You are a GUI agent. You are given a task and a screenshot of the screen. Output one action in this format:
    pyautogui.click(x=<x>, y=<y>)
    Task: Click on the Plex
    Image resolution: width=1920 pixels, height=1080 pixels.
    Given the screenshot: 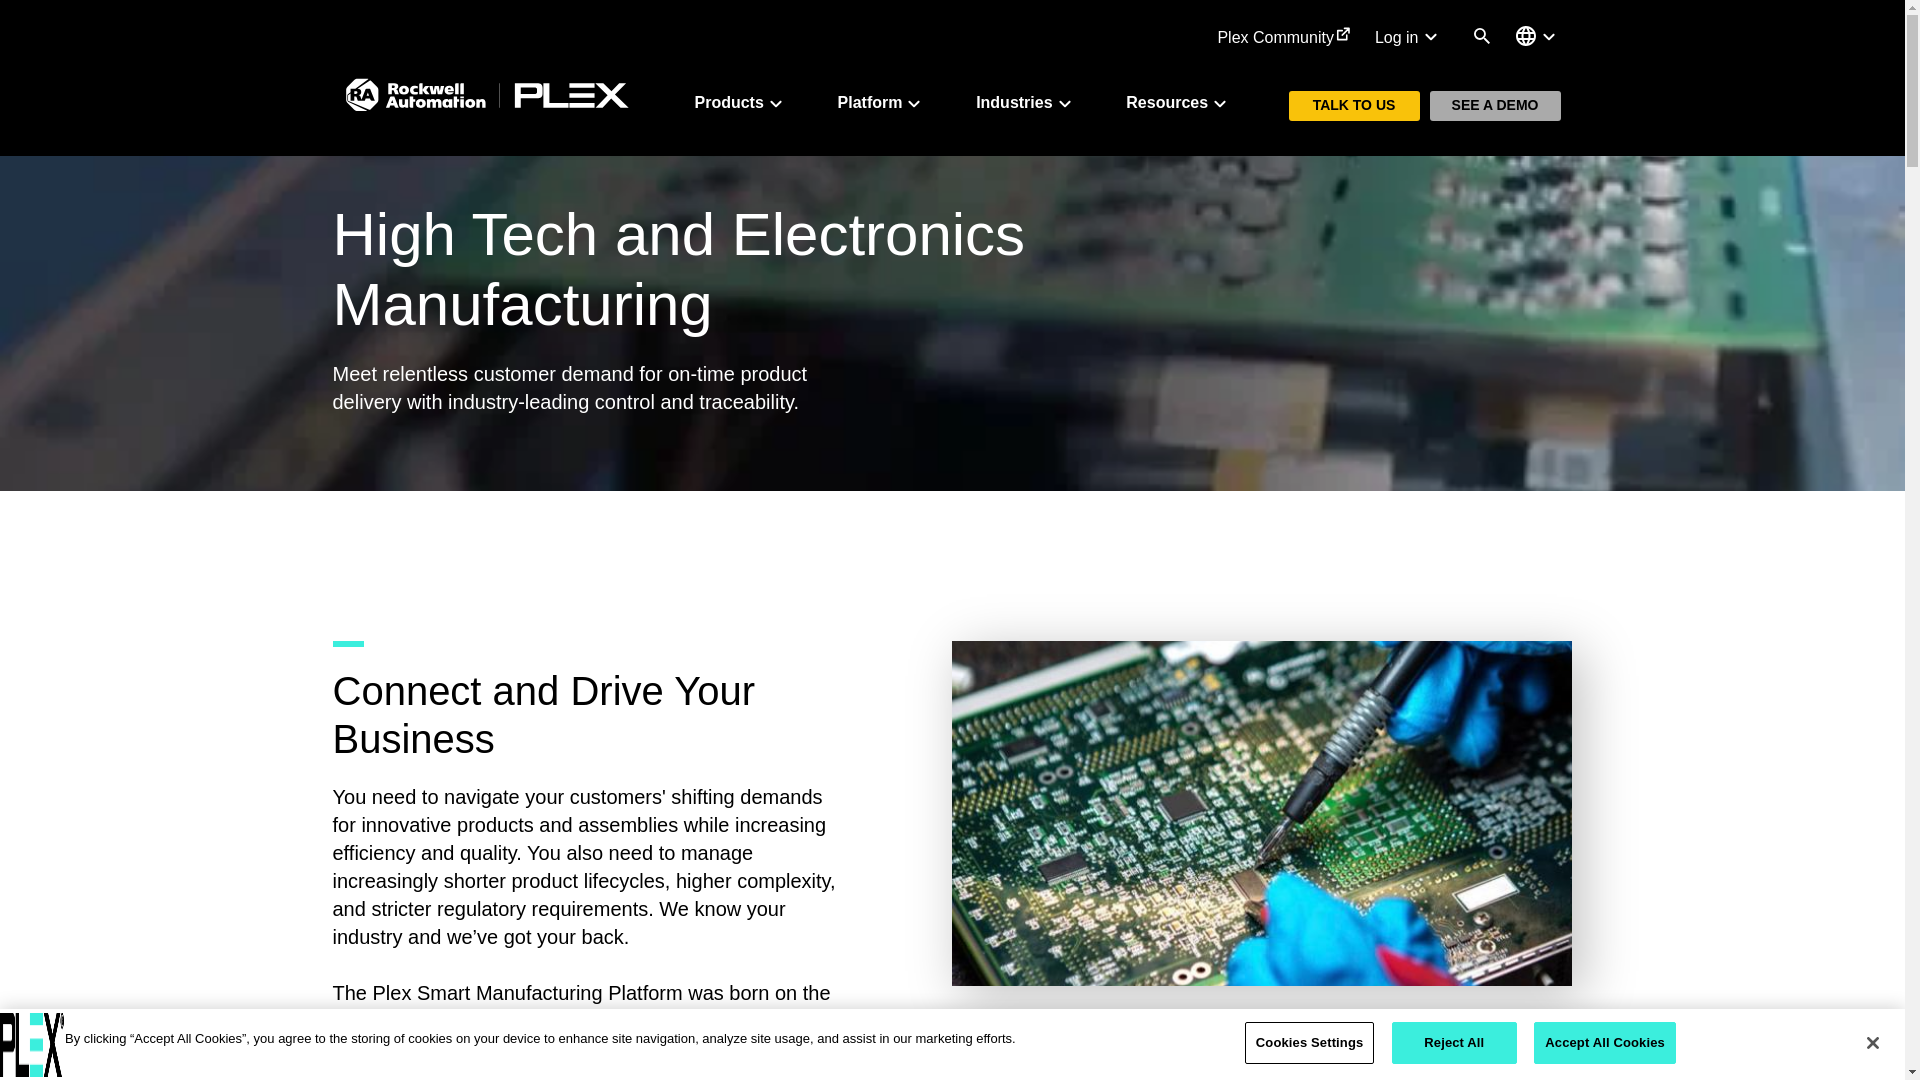 What is the action you would take?
    pyautogui.click(x=32, y=1044)
    